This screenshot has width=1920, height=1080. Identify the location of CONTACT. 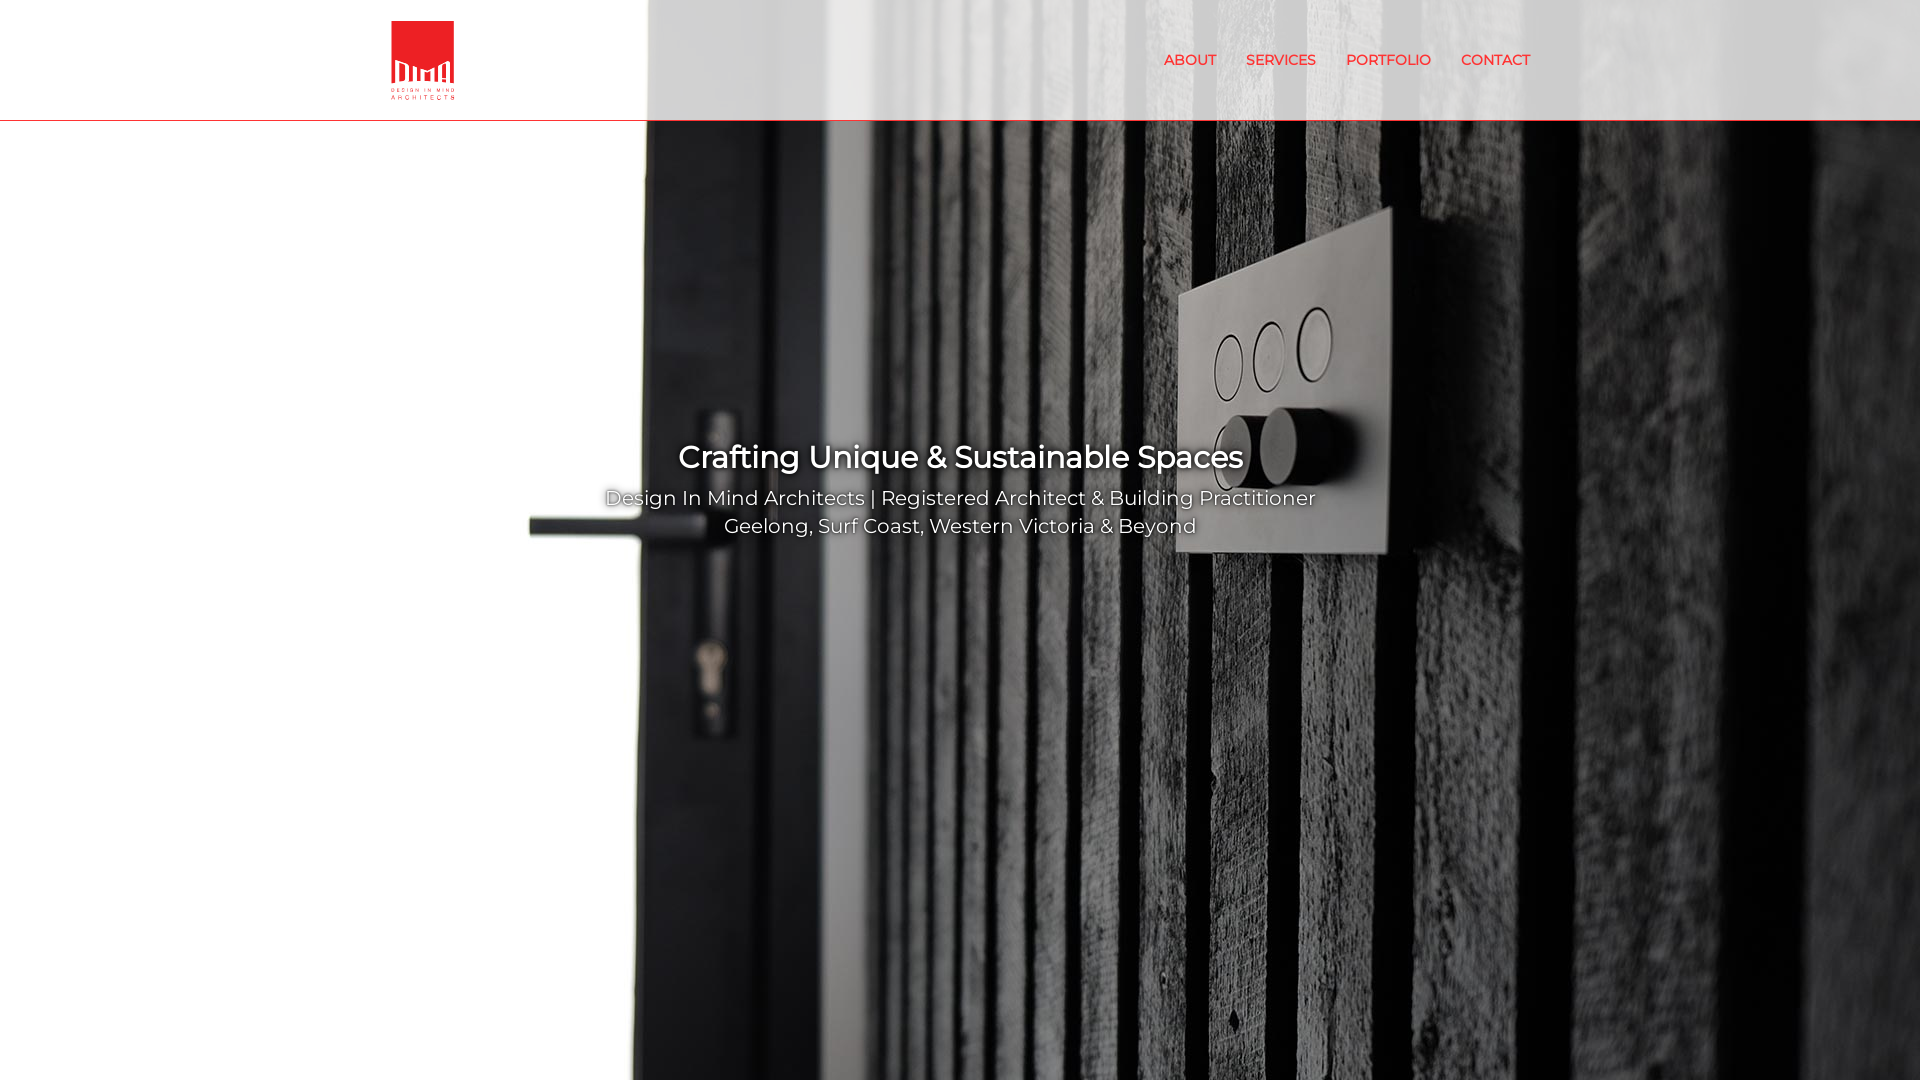
(1496, 60).